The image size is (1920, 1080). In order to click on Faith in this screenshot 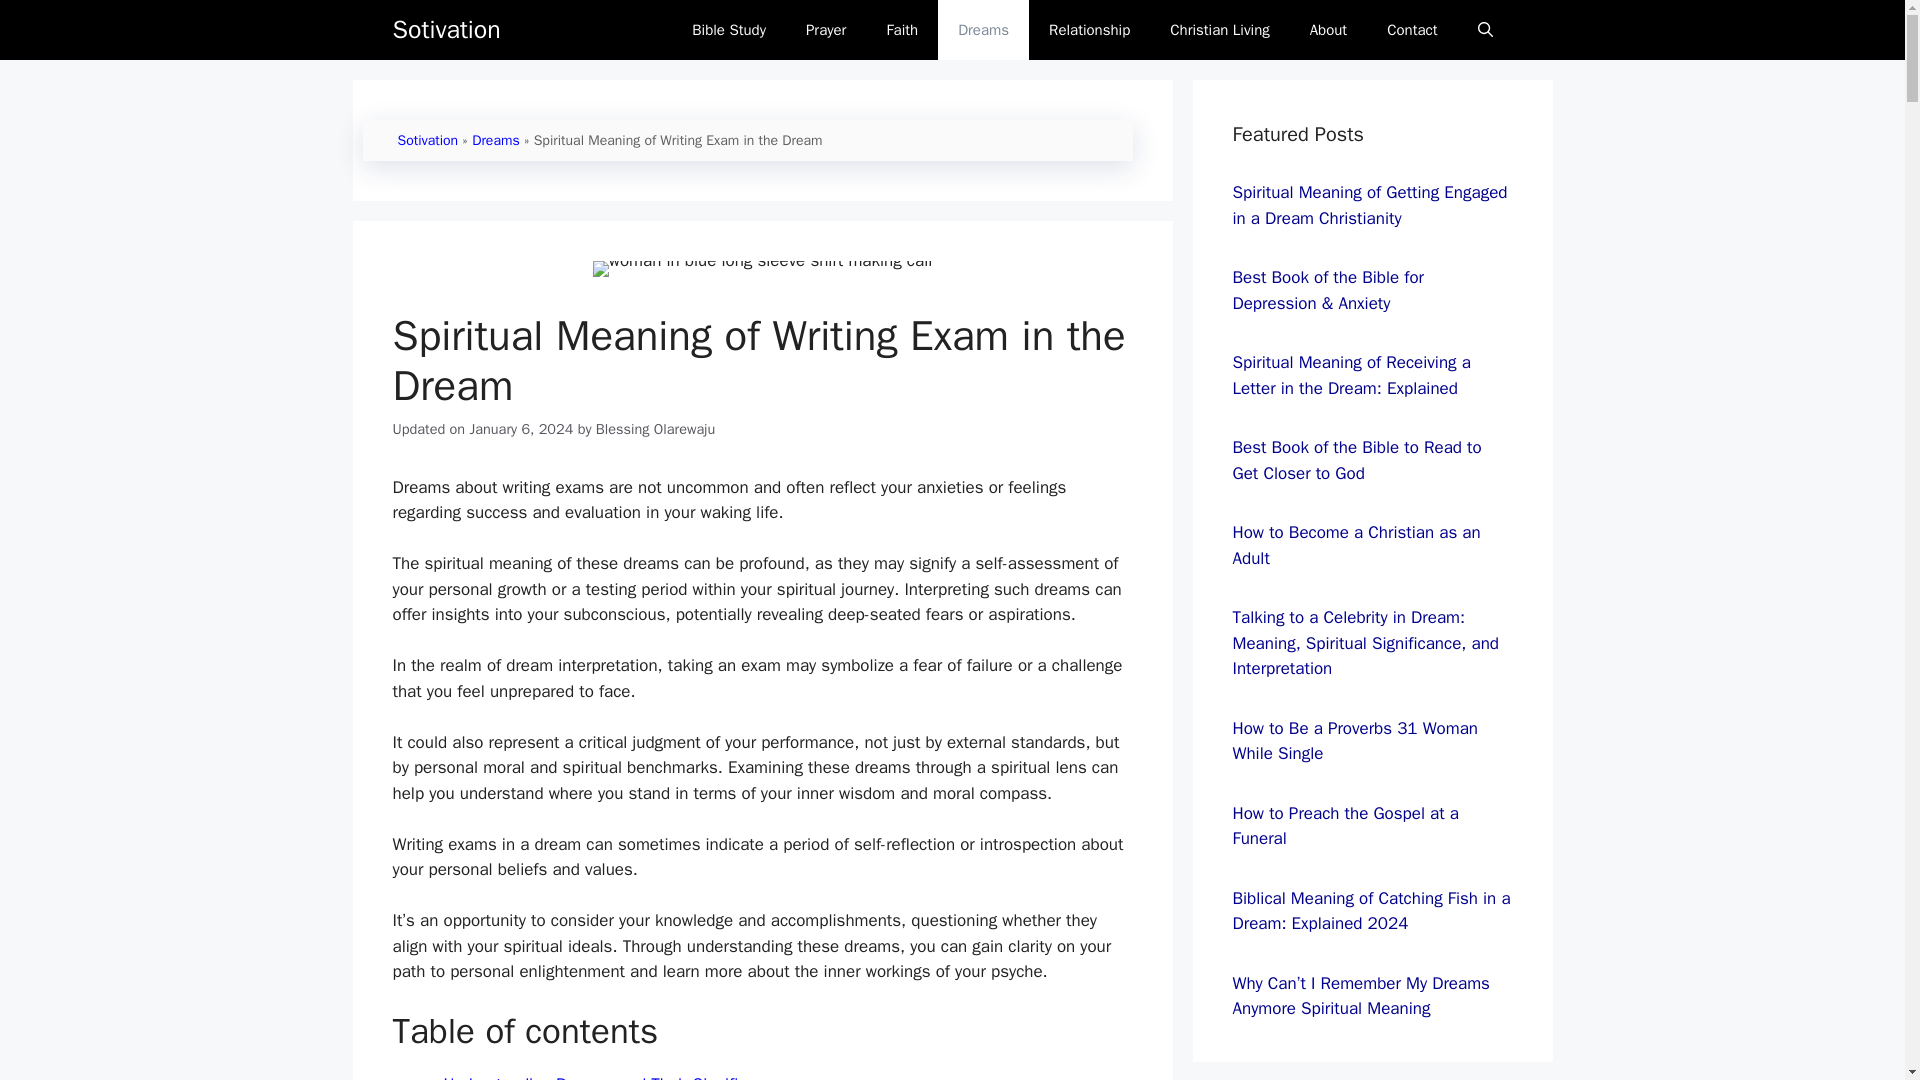, I will do `click(902, 30)`.